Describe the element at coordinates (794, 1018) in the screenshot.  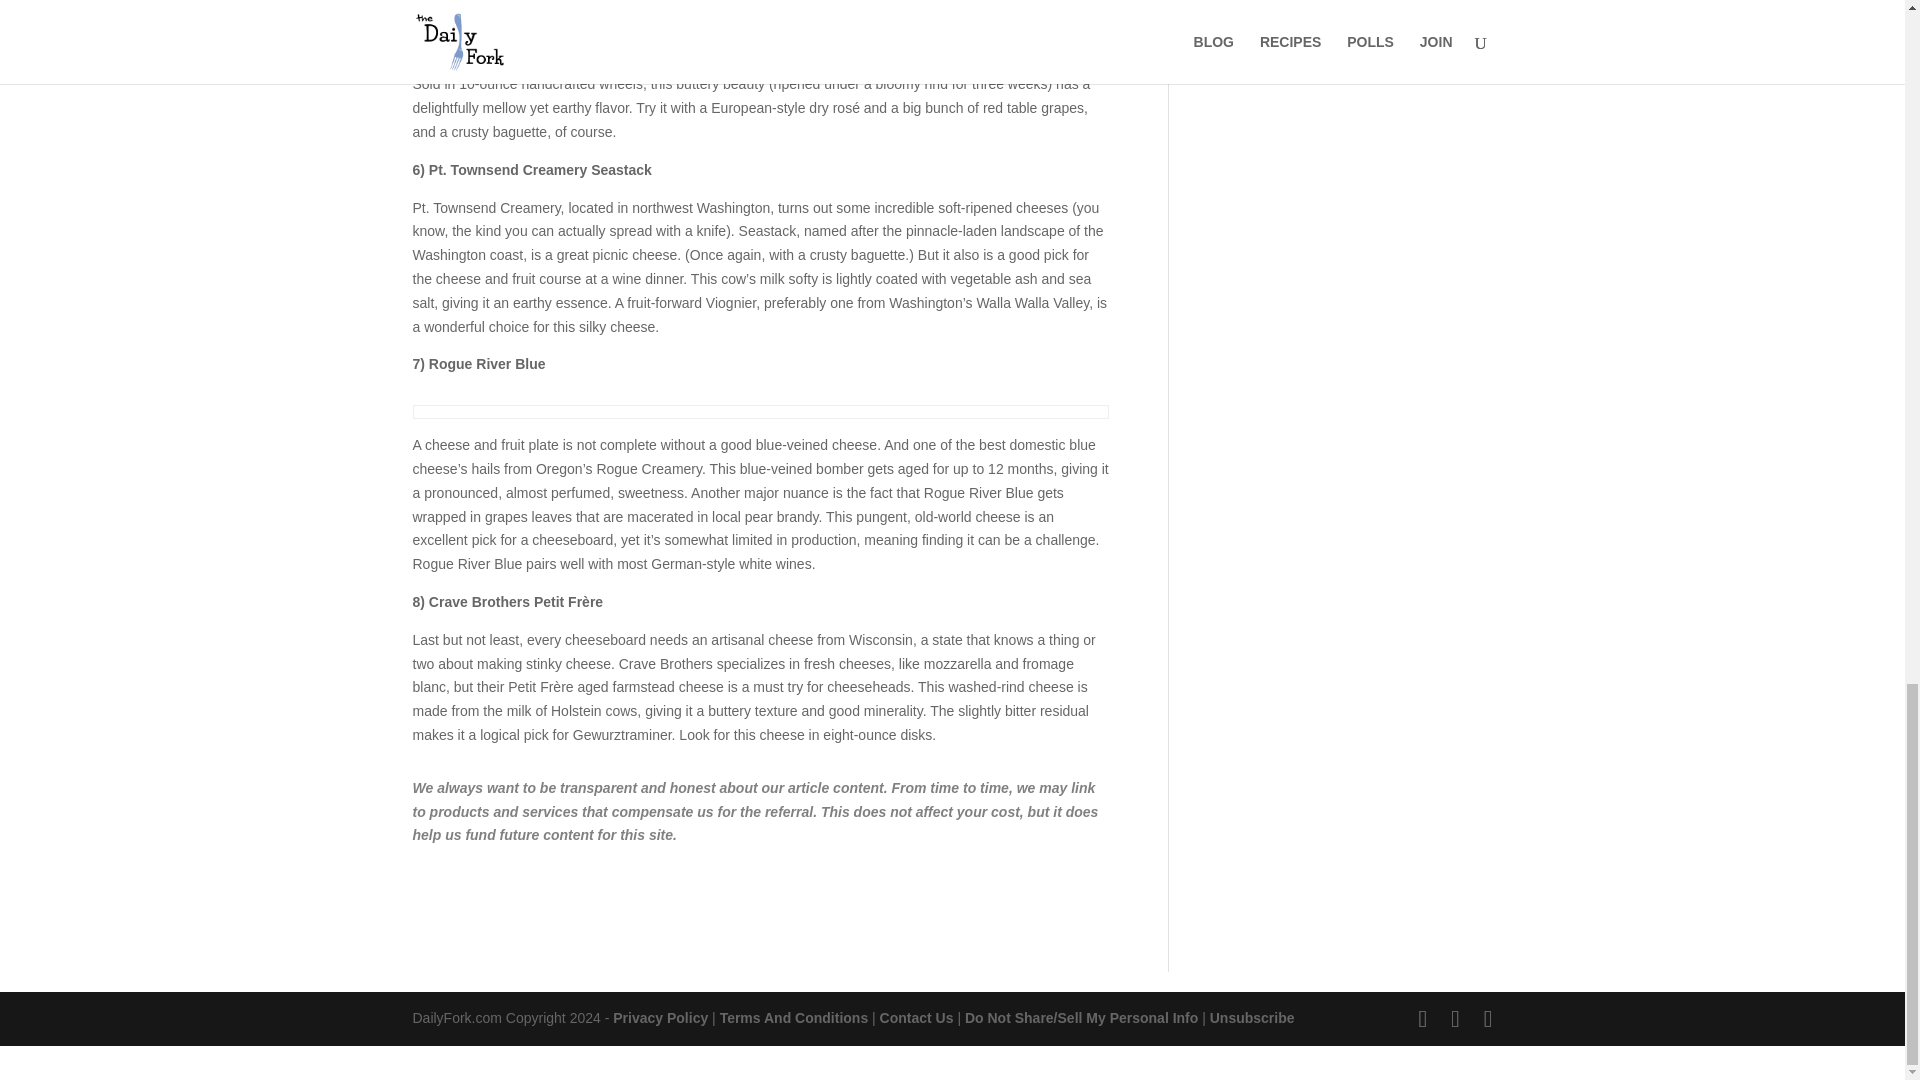
I see `Terms And Conditions` at that location.